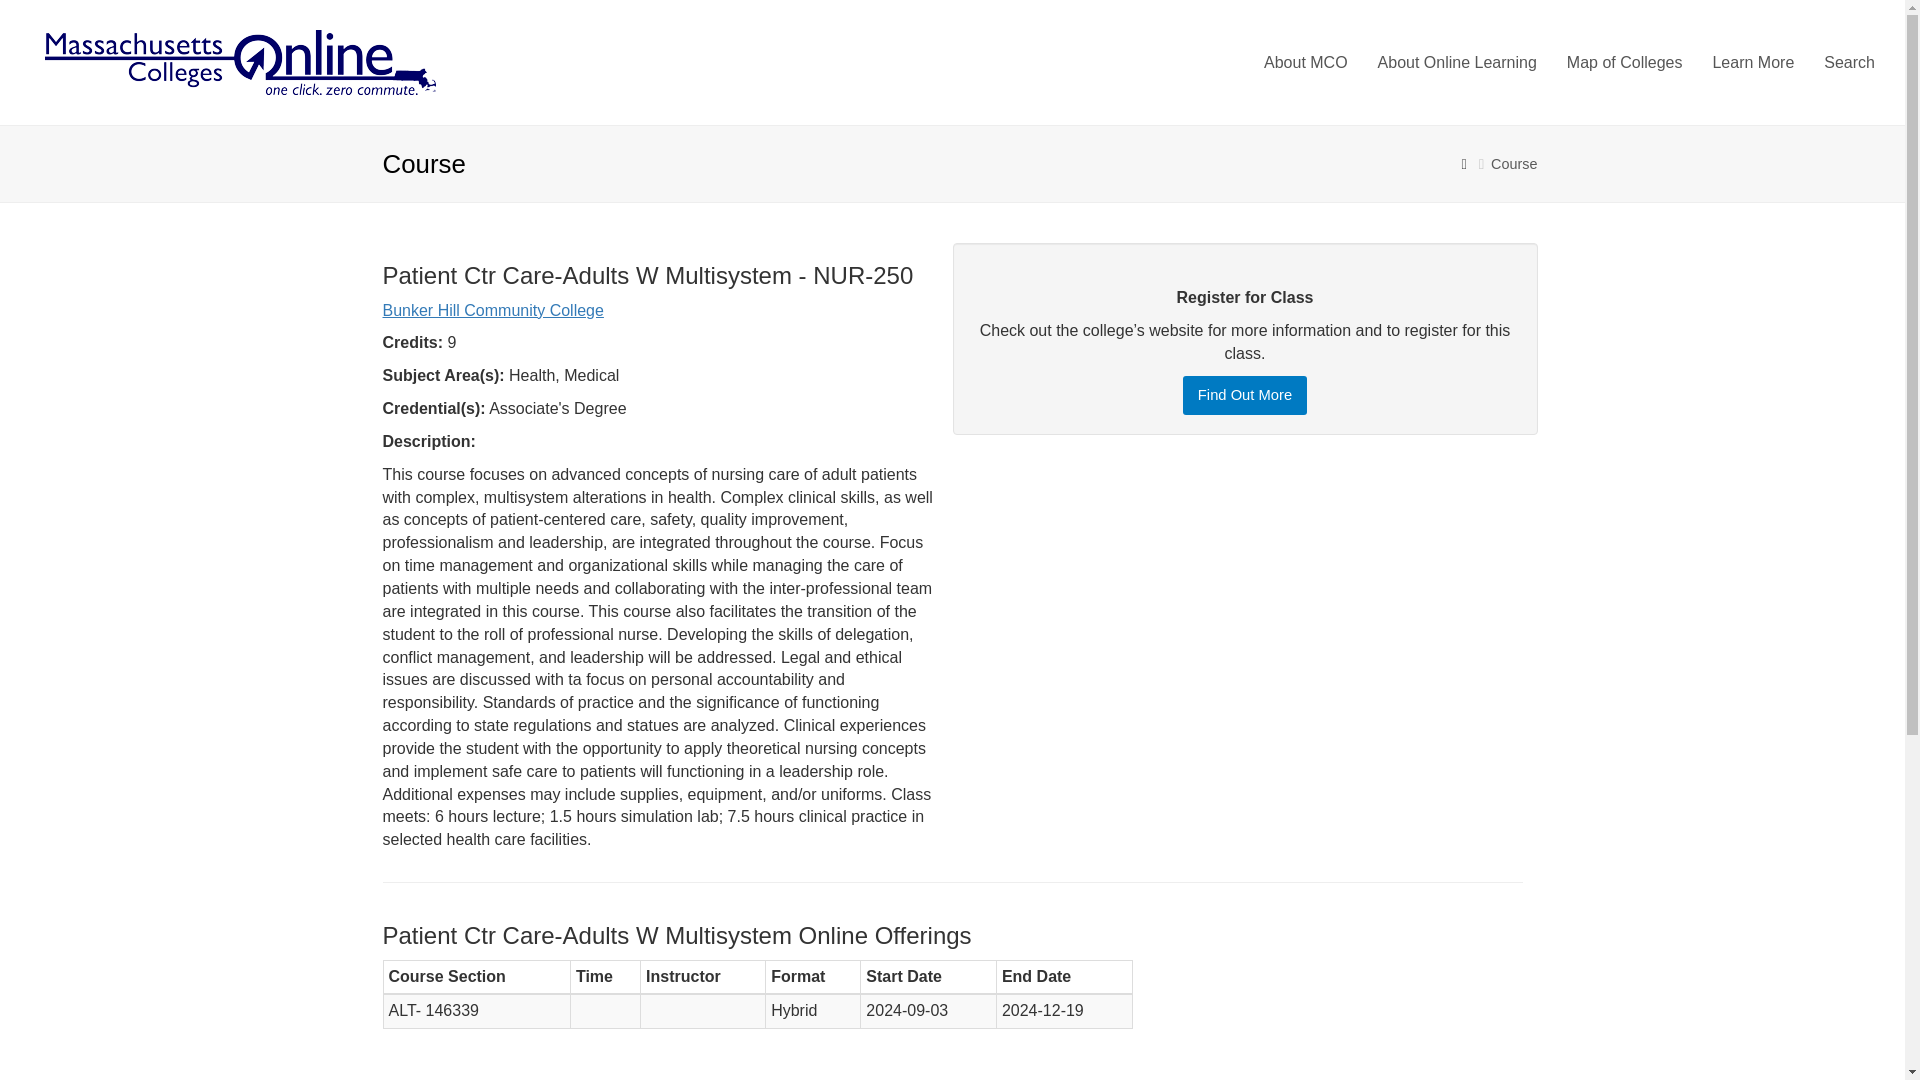  I want to click on About Online Learning, so click(1457, 62).